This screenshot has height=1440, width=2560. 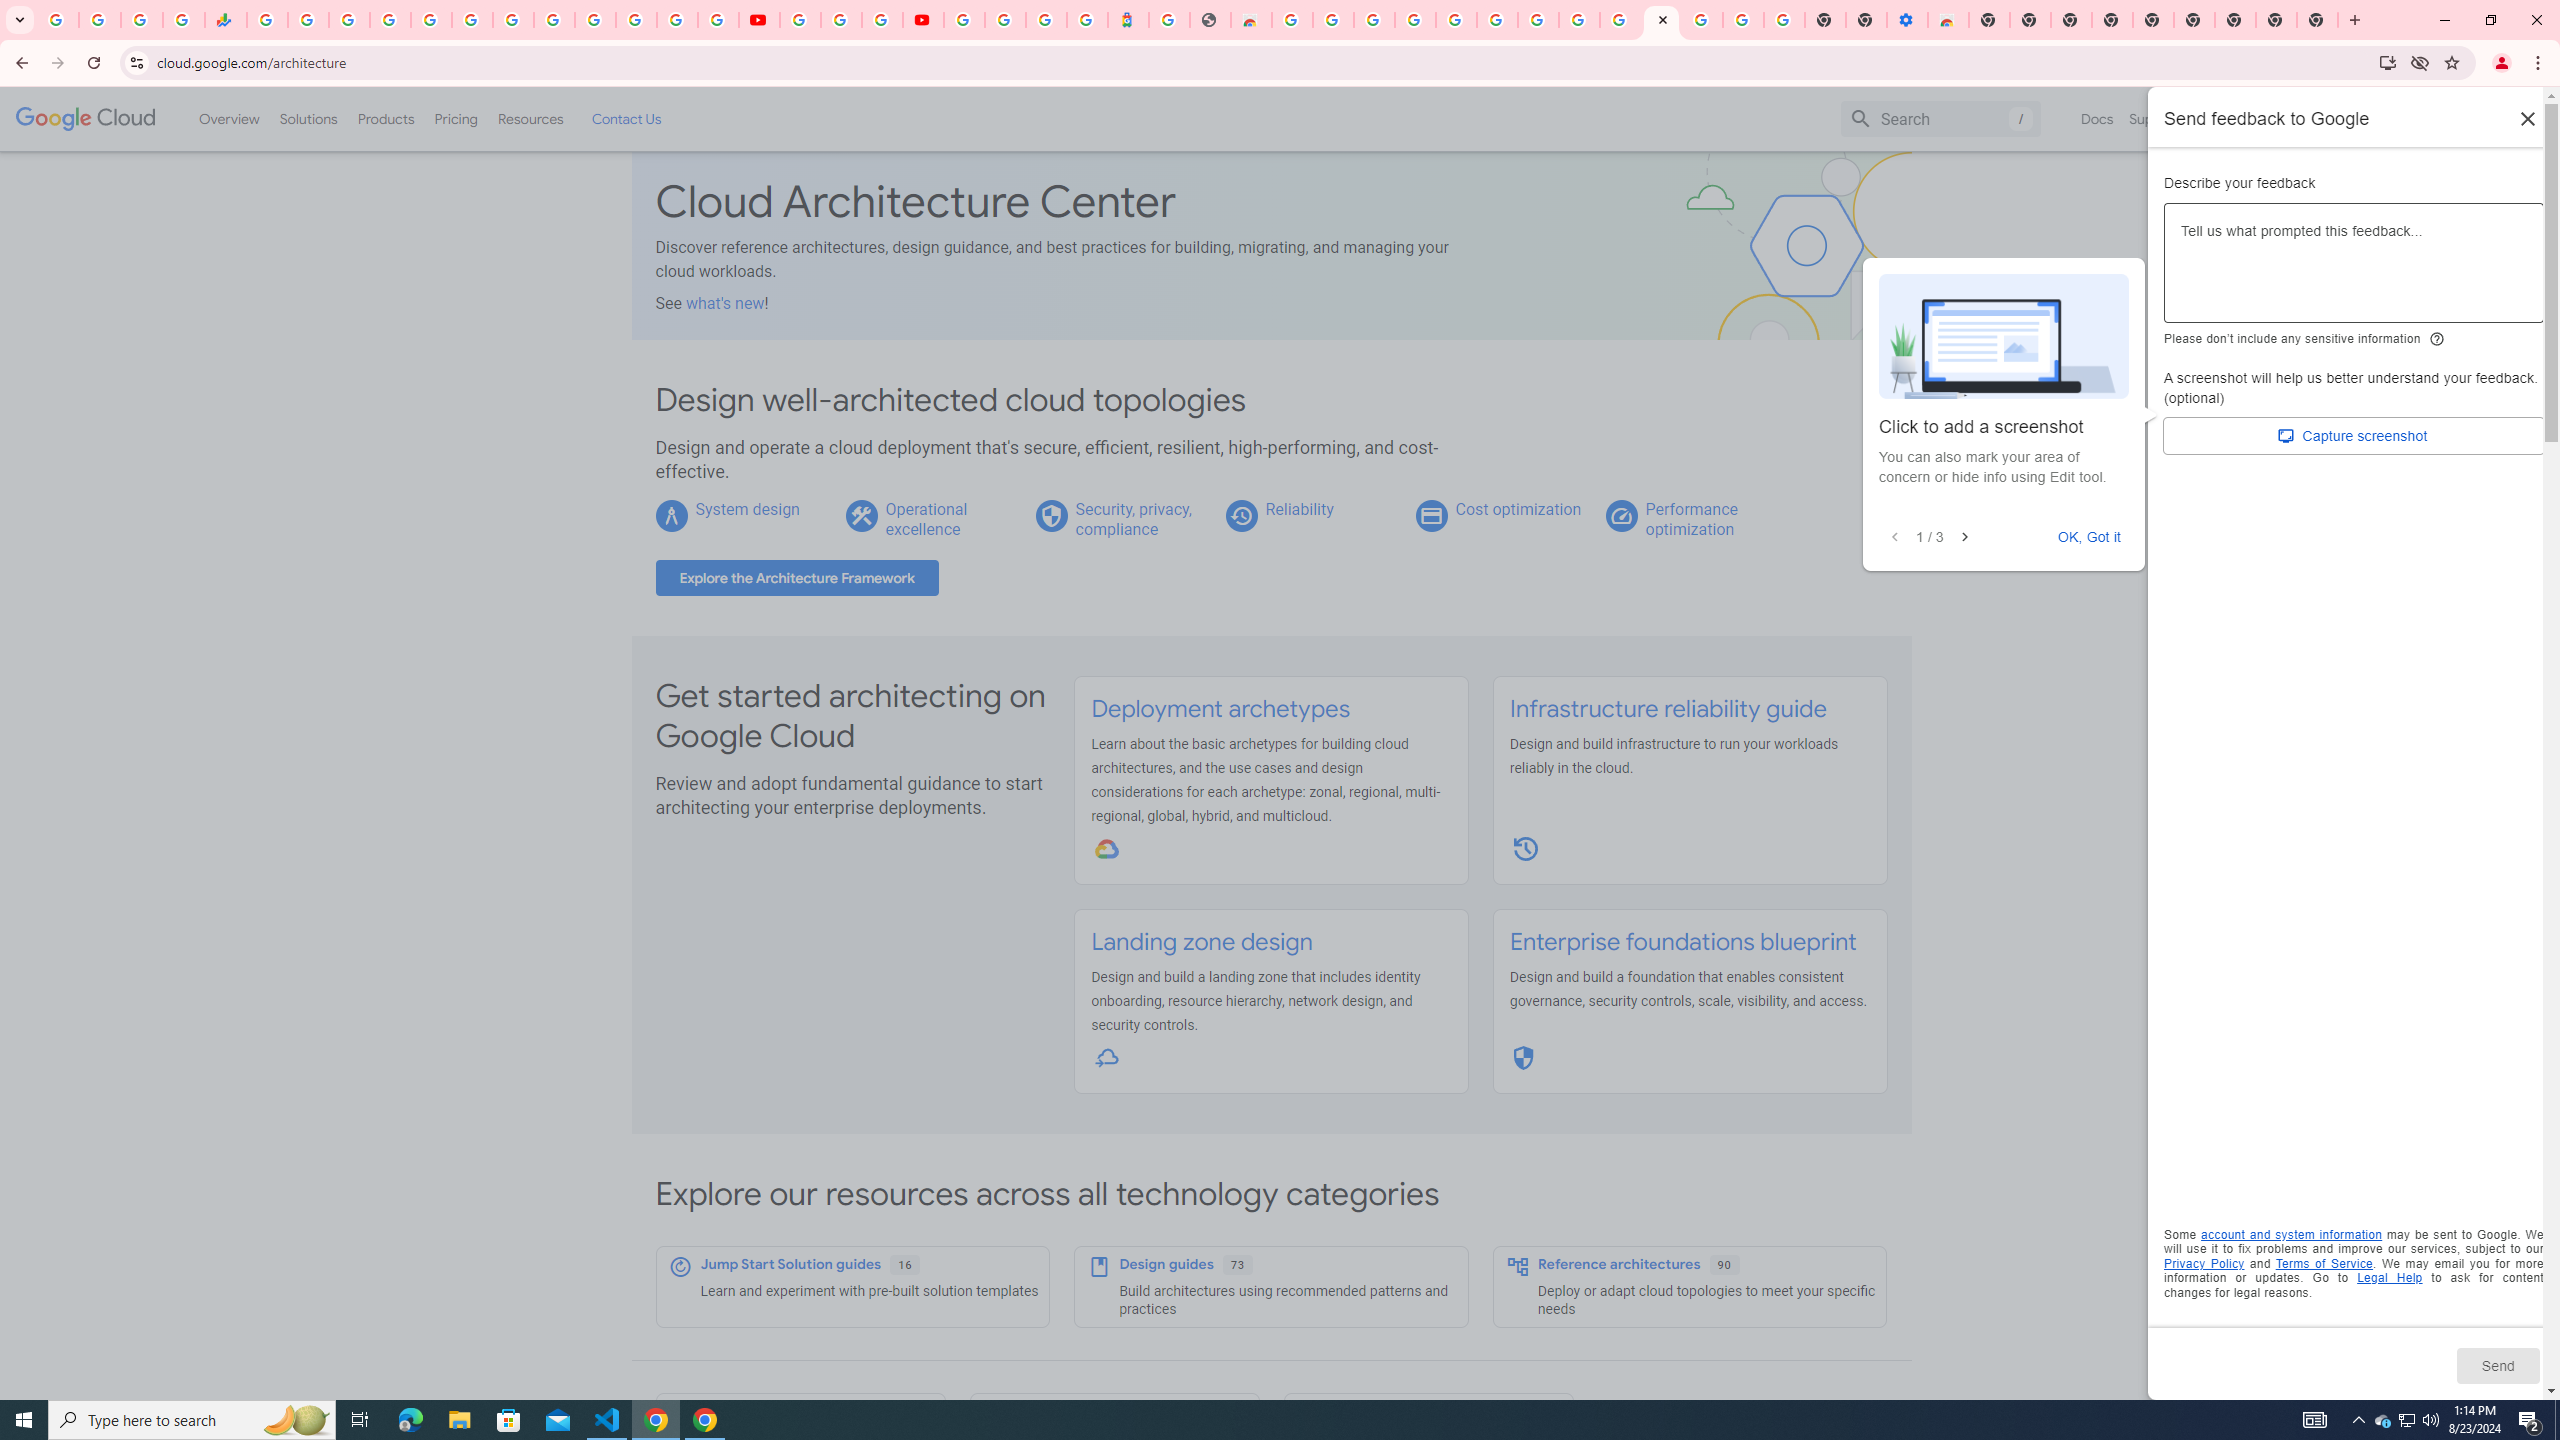 I want to click on Operational excellence, so click(x=926, y=518).